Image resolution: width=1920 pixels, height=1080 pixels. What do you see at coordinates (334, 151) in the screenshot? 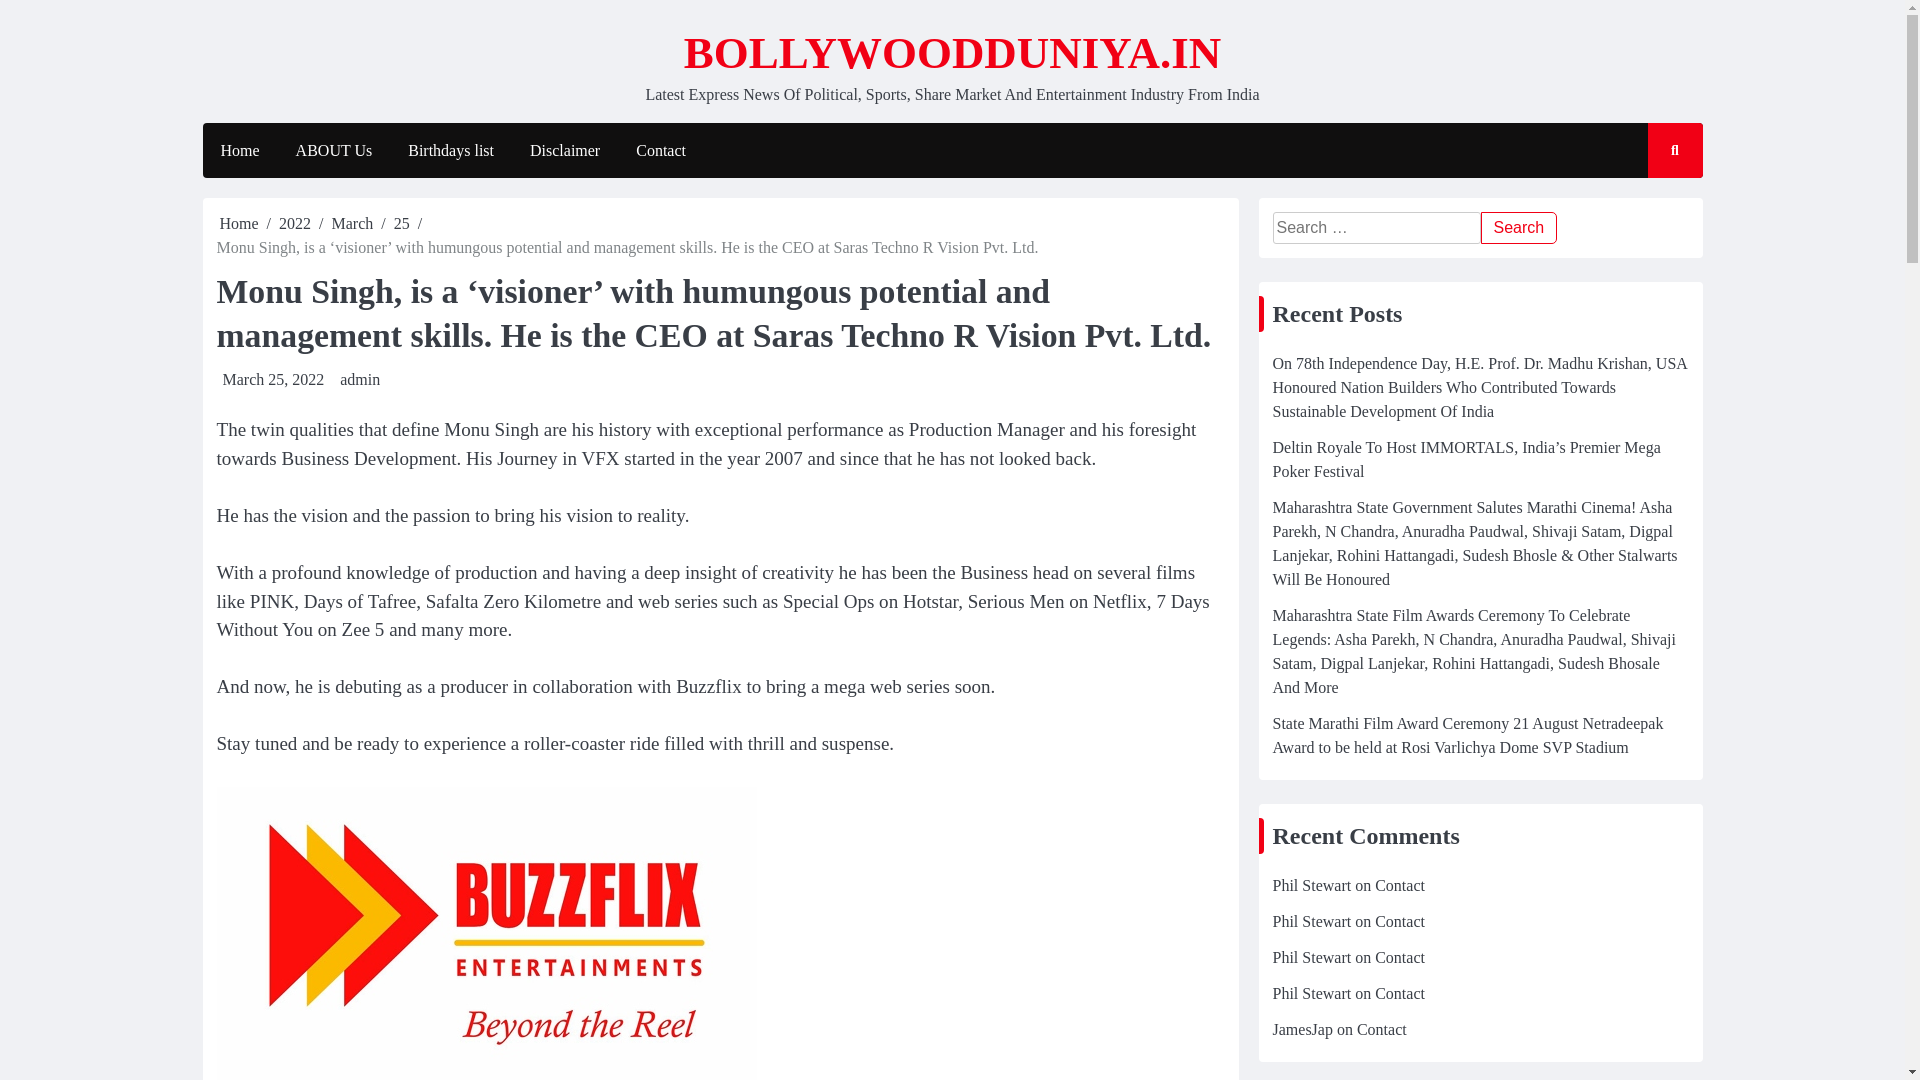
I see `ABOUT Us` at bounding box center [334, 151].